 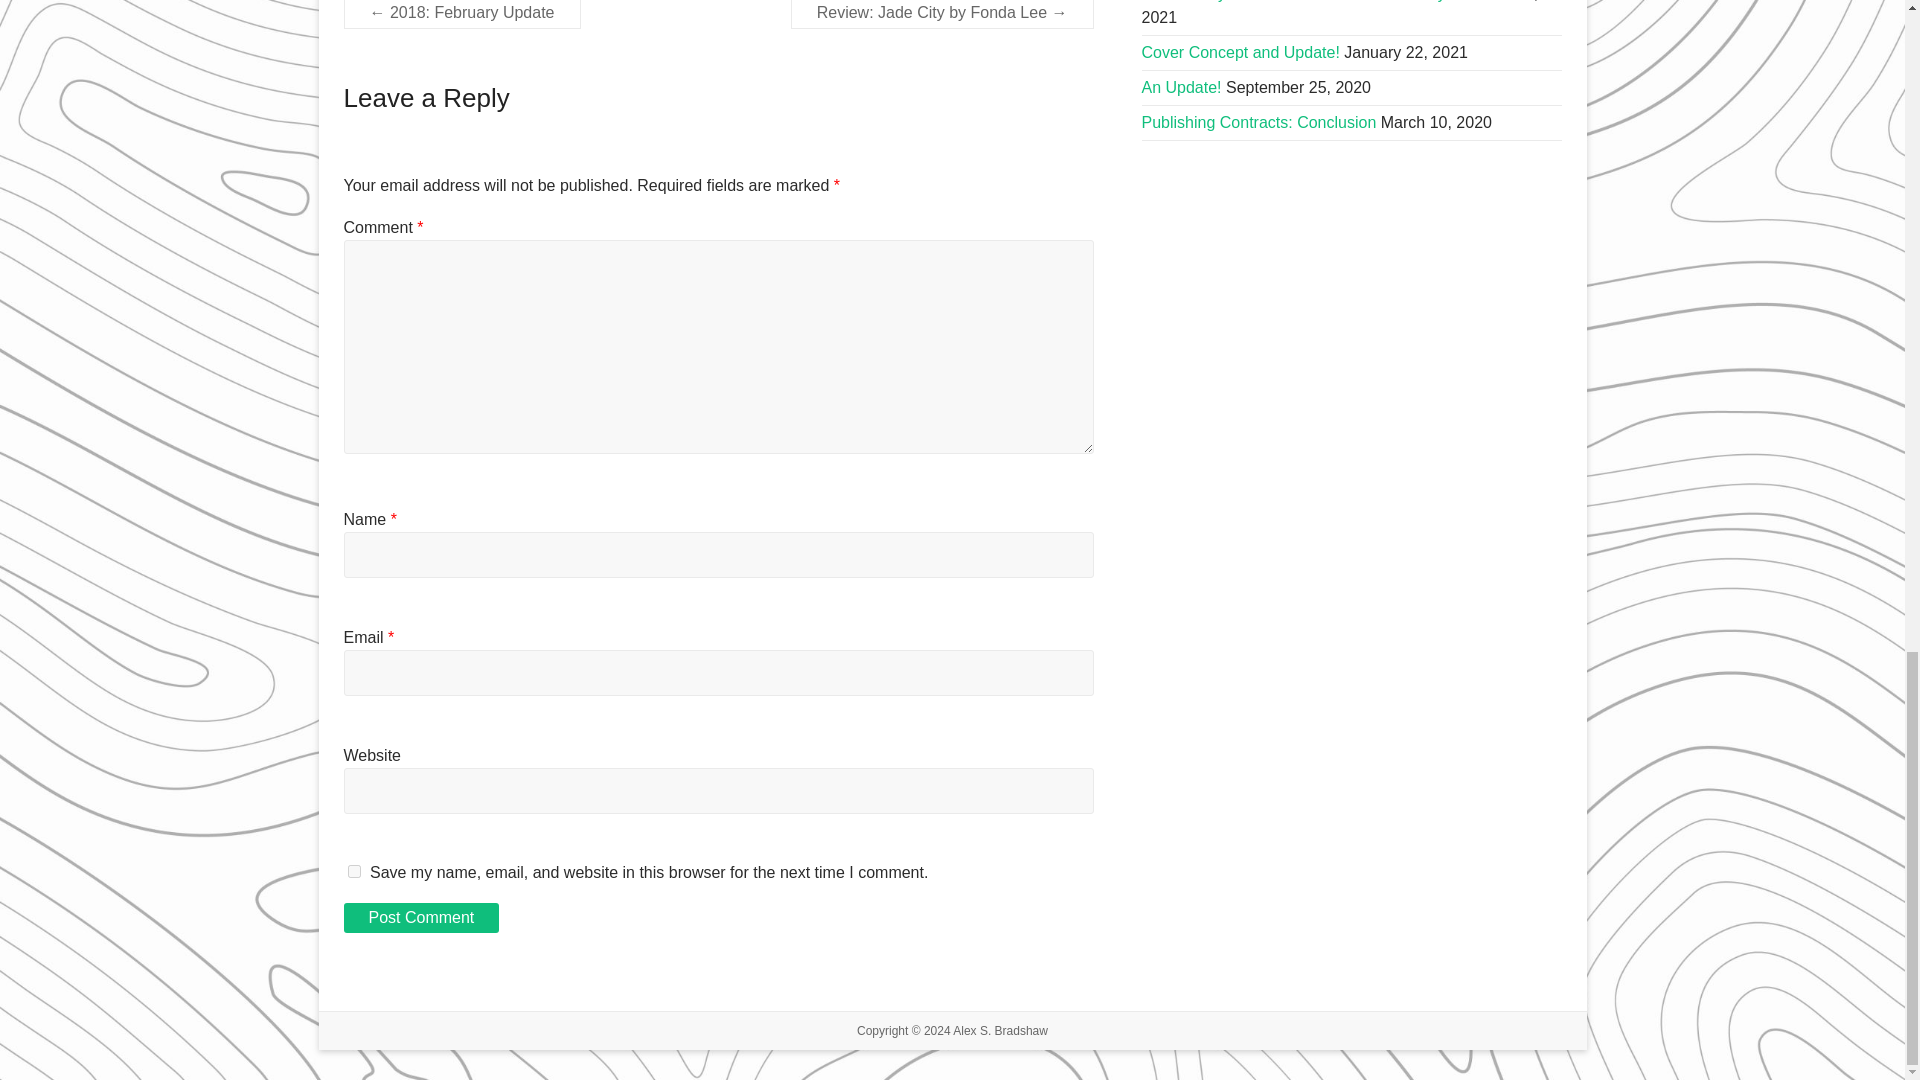 I want to click on Publishing Contracts: Conclusion, so click(x=1259, y=122).